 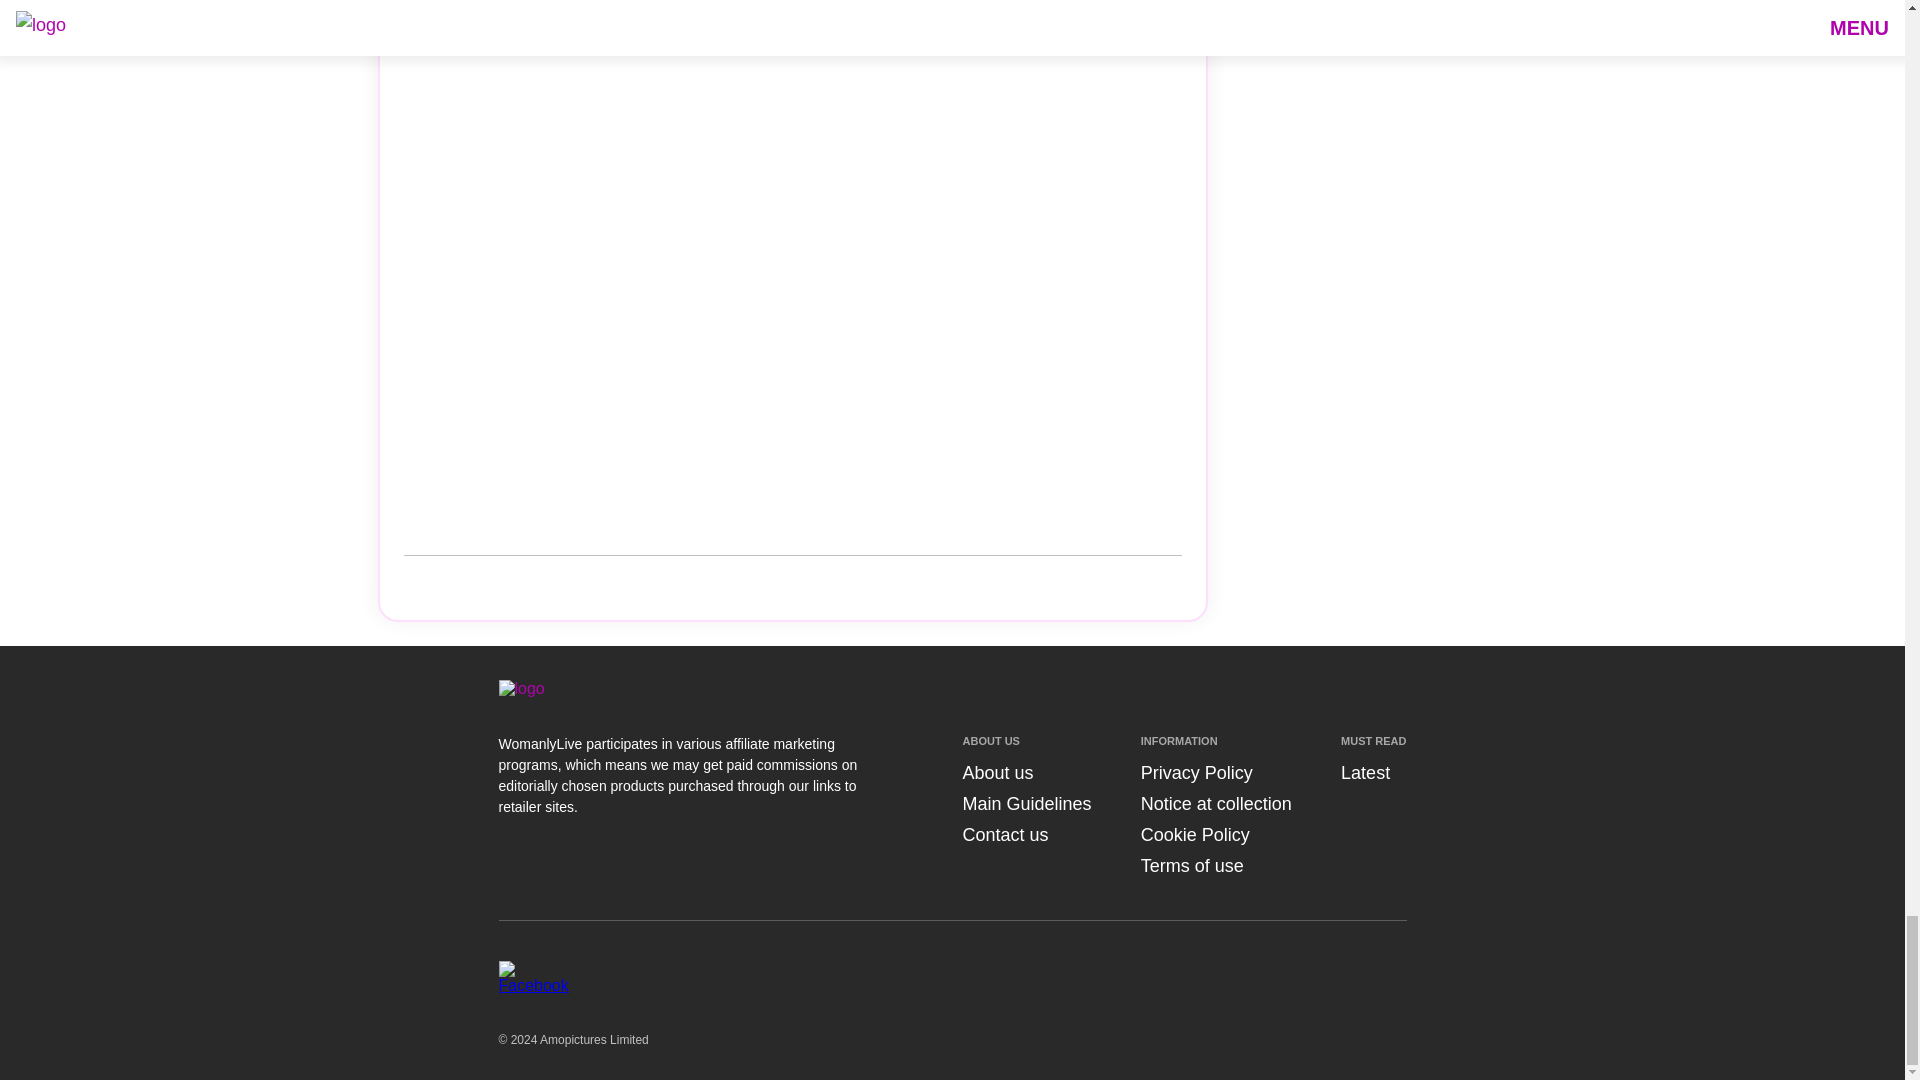 I want to click on Contact us, so click(x=1004, y=834).